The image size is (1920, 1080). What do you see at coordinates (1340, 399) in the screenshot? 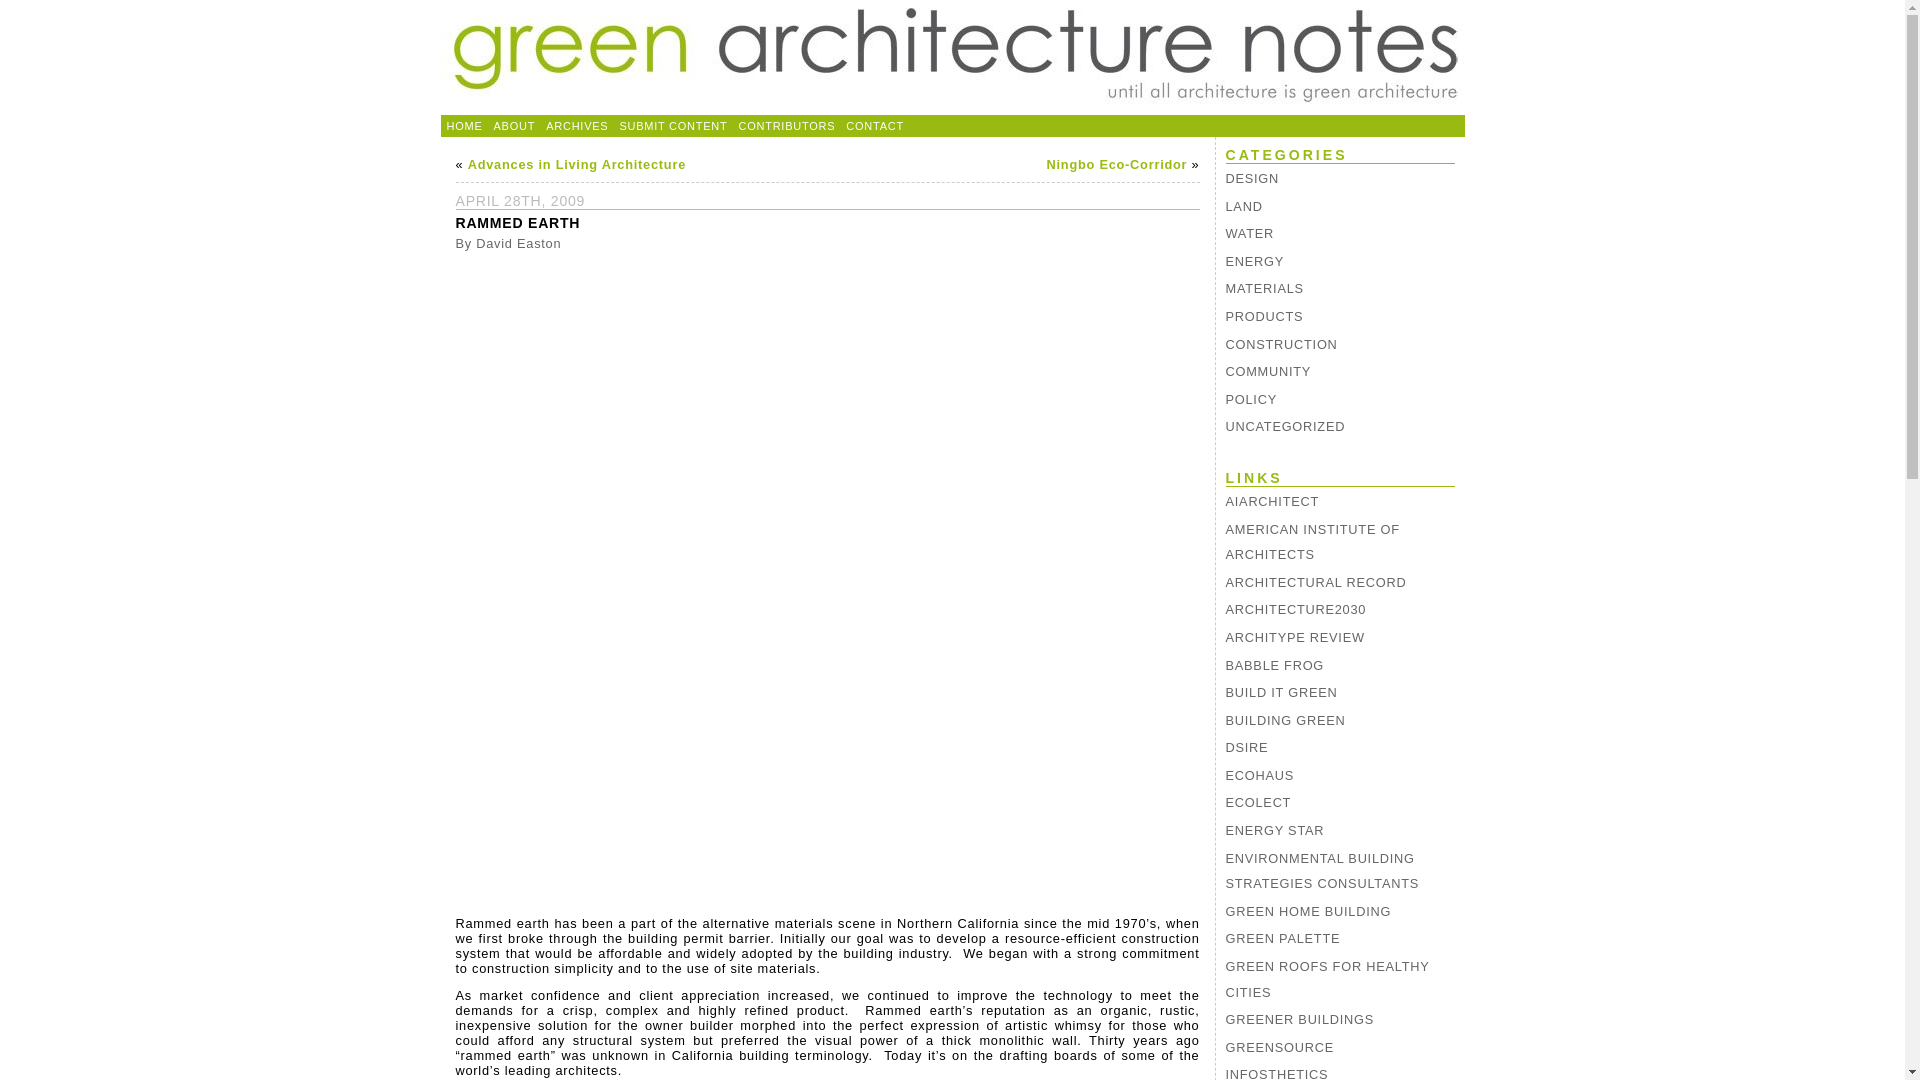
I see `POLICY` at bounding box center [1340, 399].